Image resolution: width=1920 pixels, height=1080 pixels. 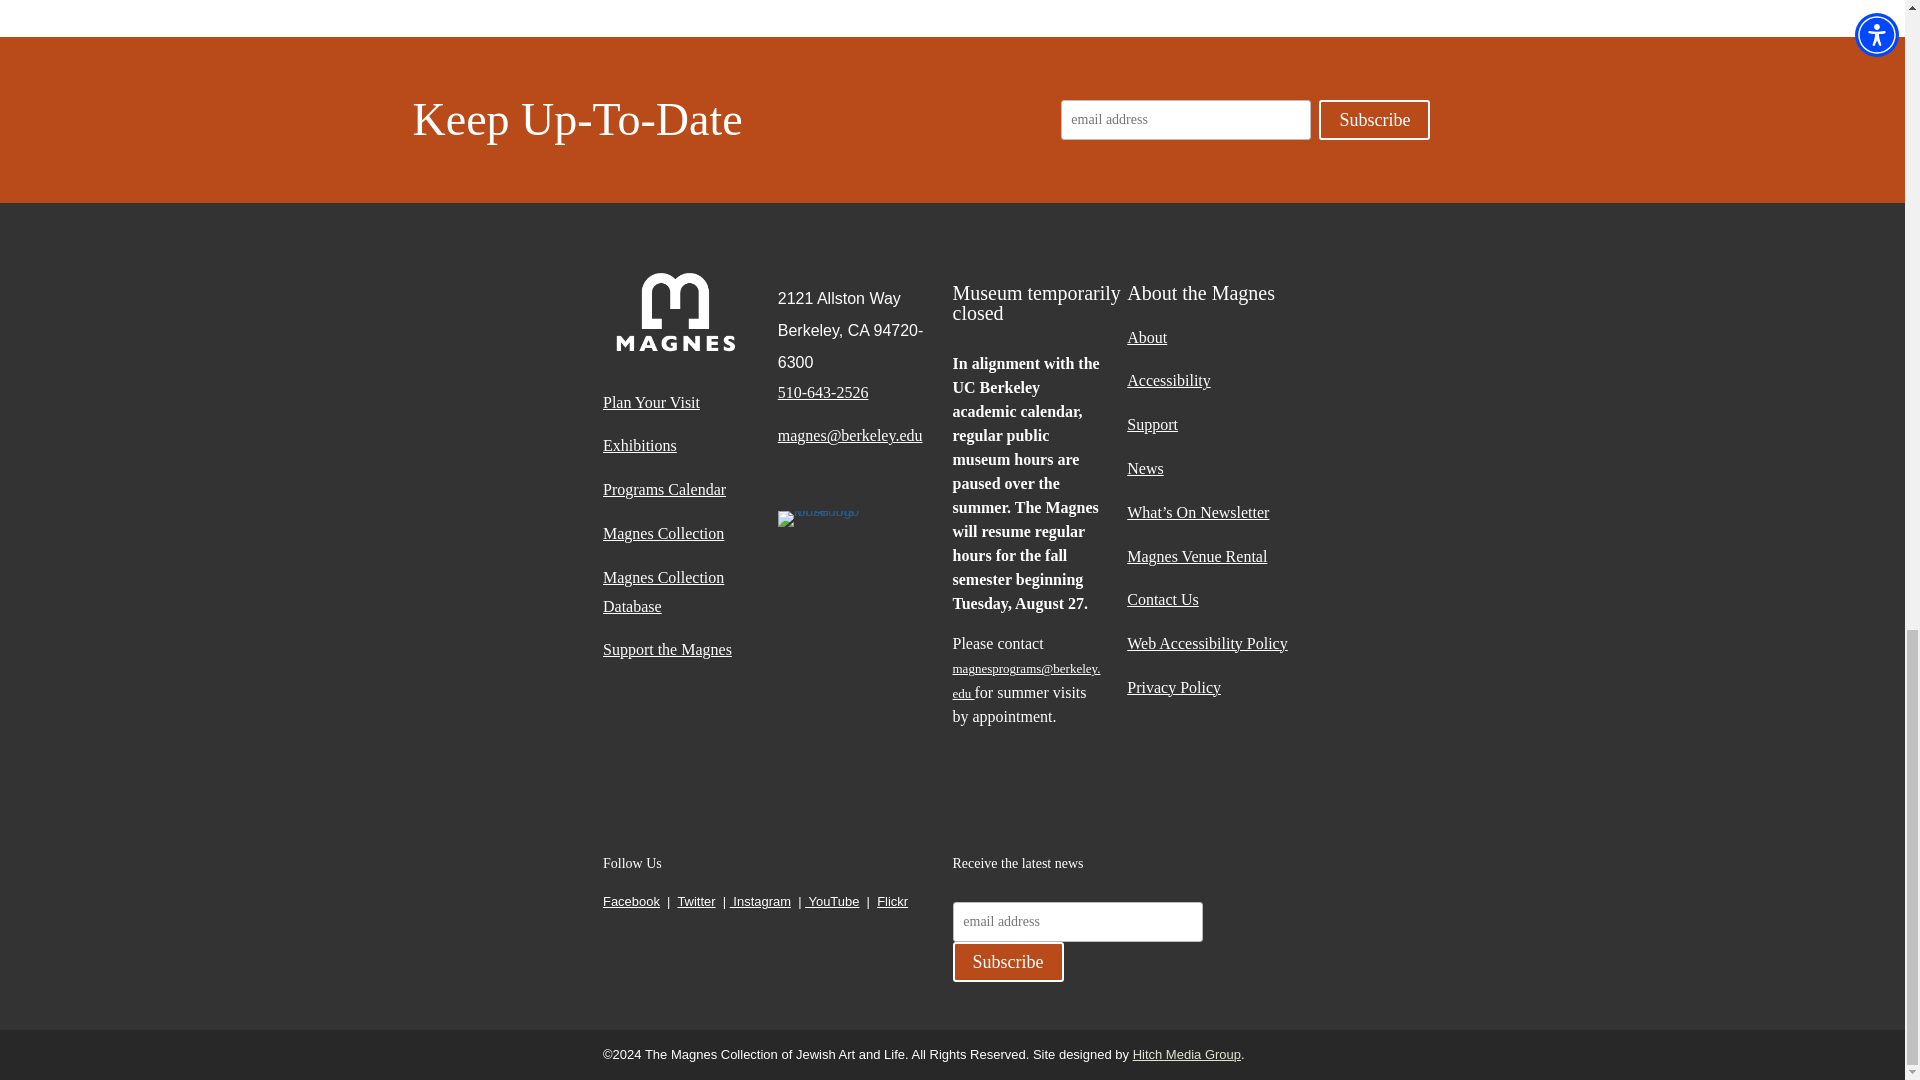 What do you see at coordinates (1186, 1054) in the screenshot?
I see `Hitch Media Group Website` at bounding box center [1186, 1054].